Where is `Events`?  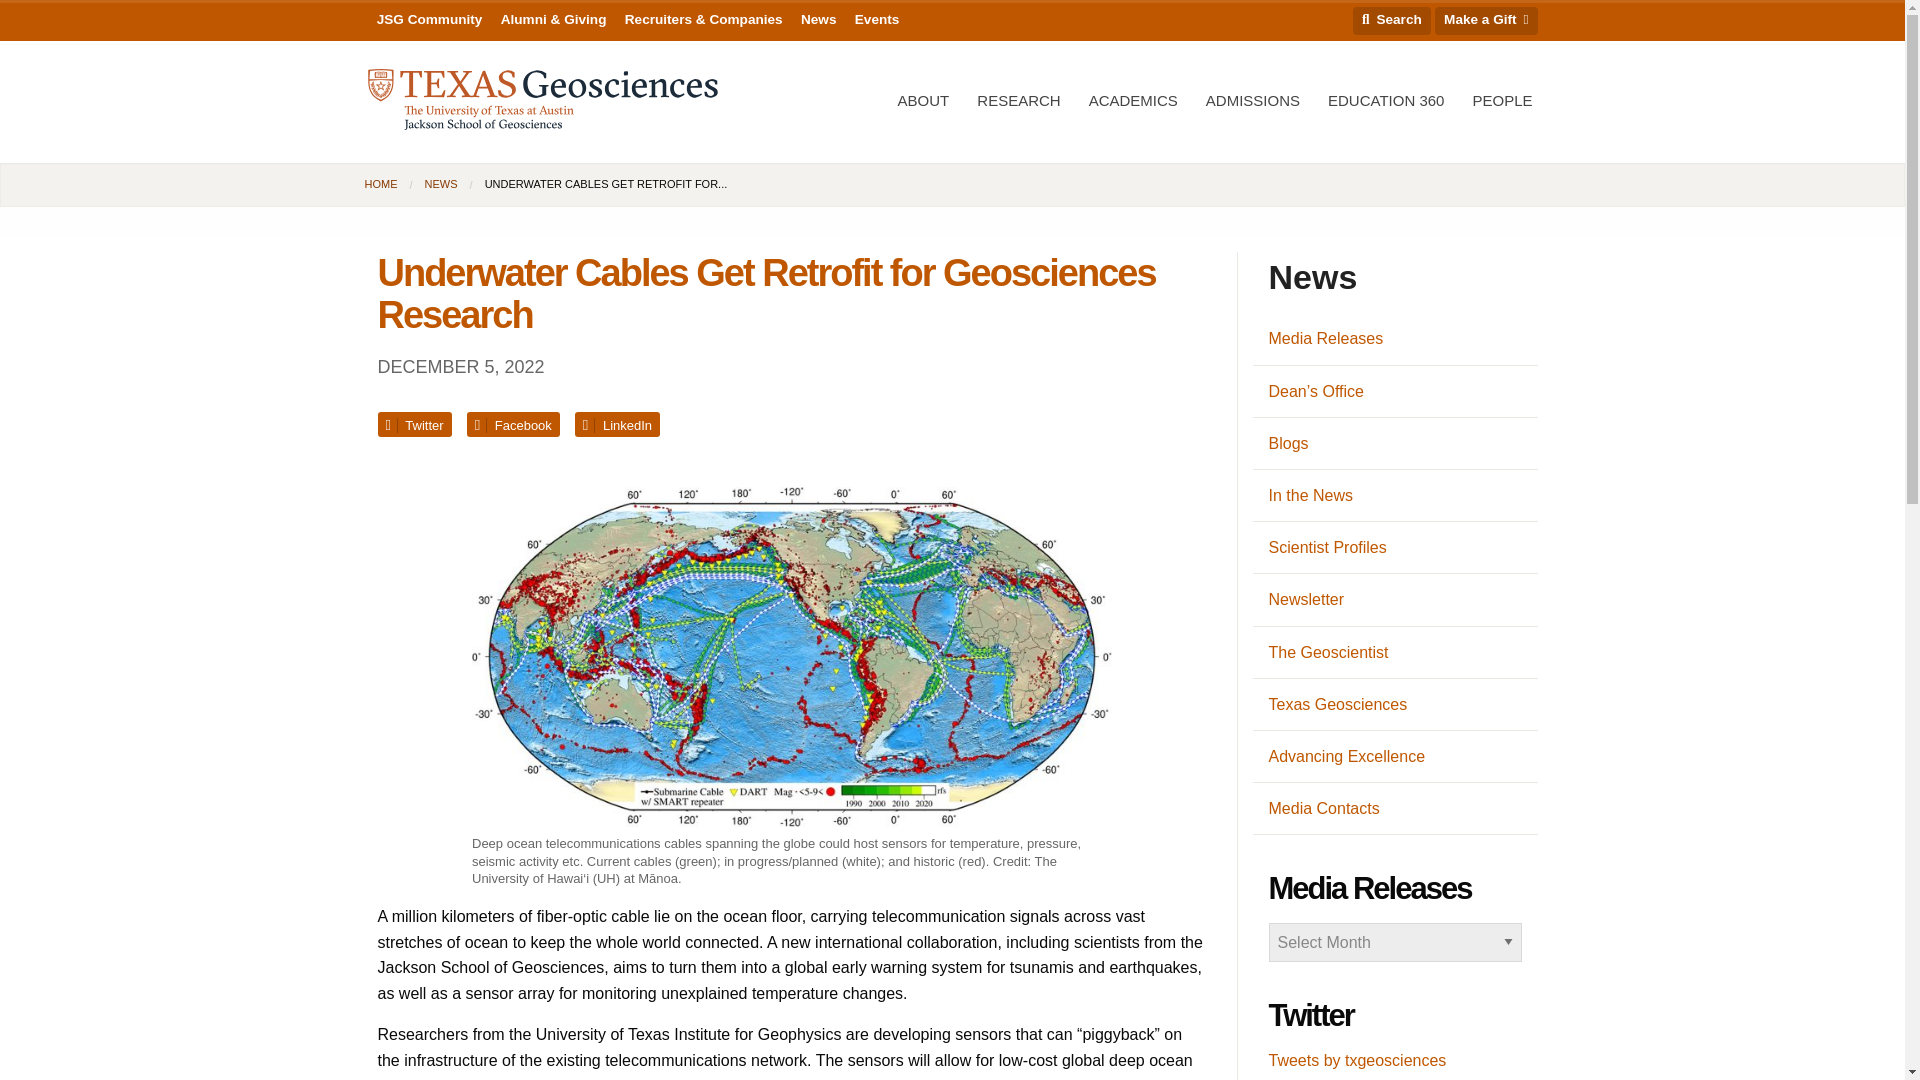
Events is located at coordinates (877, 20).